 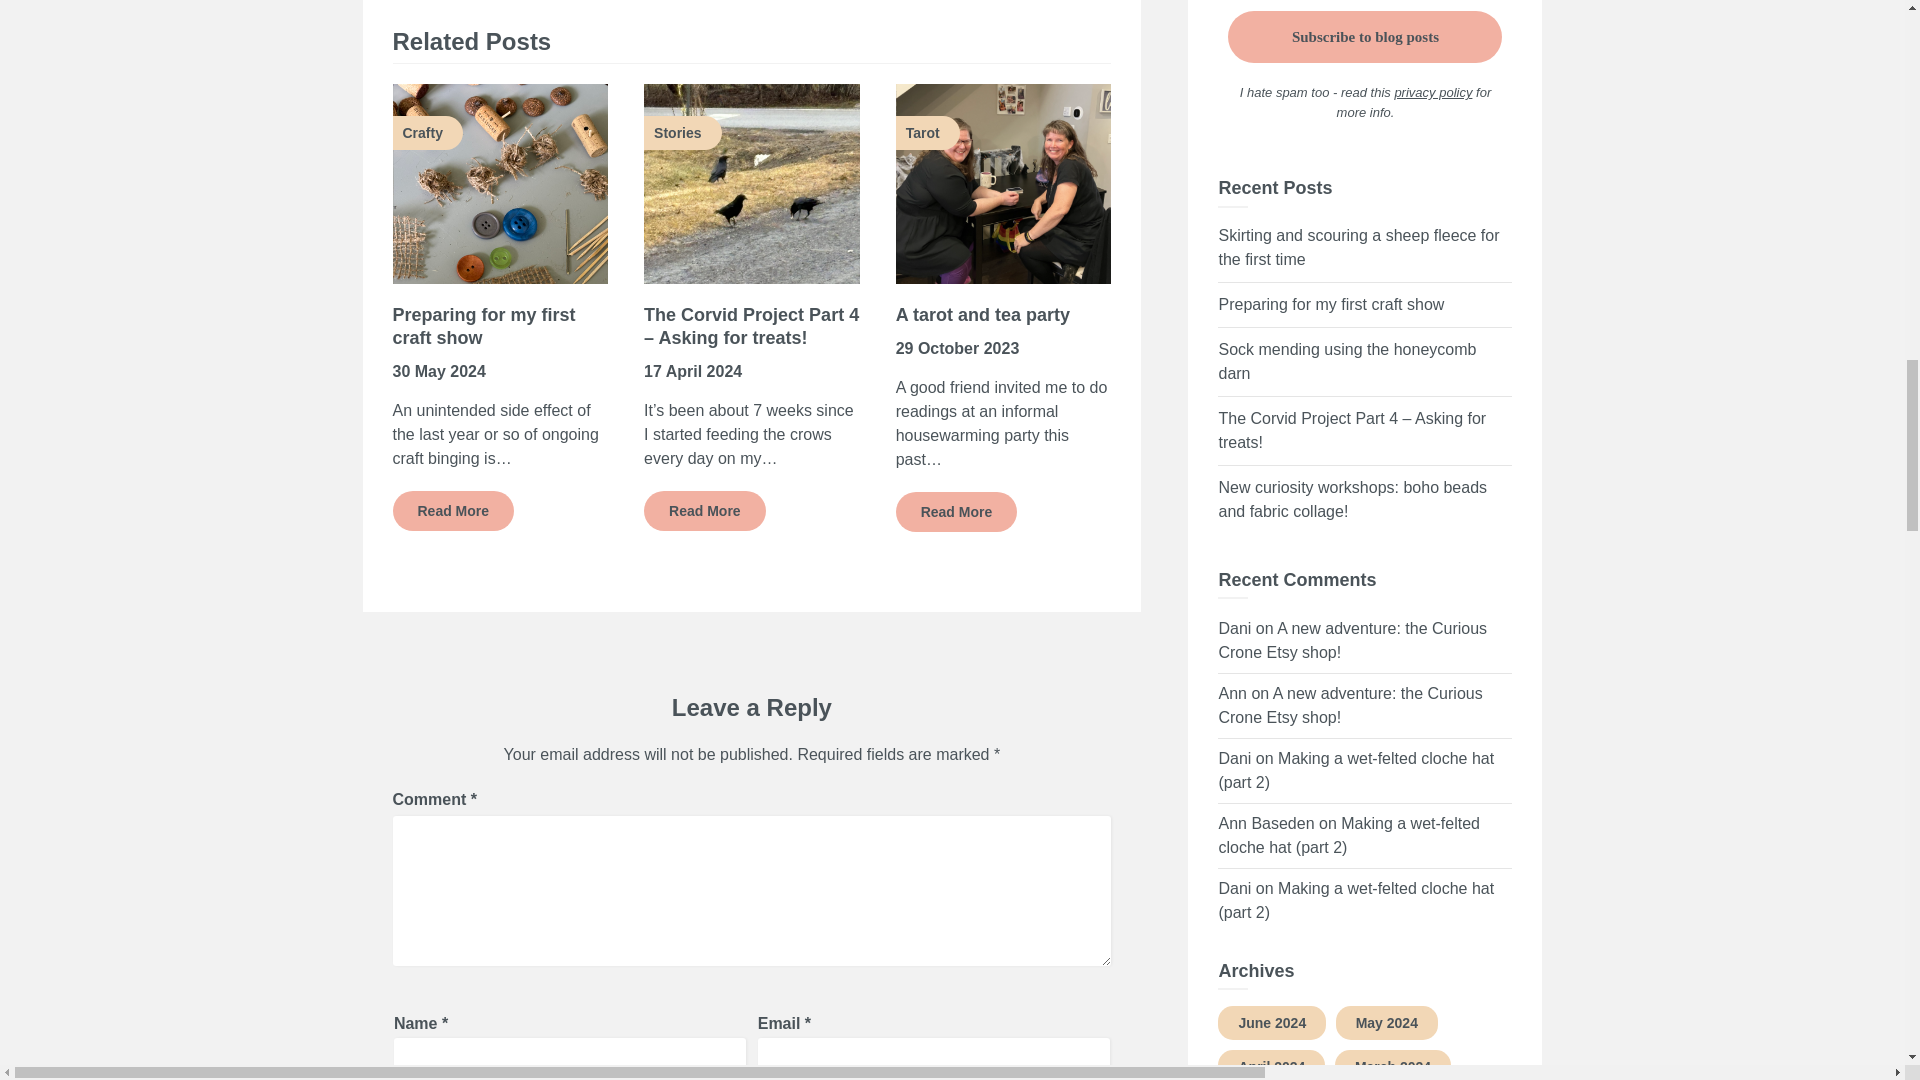 I want to click on Stories, so click(x=752, y=184).